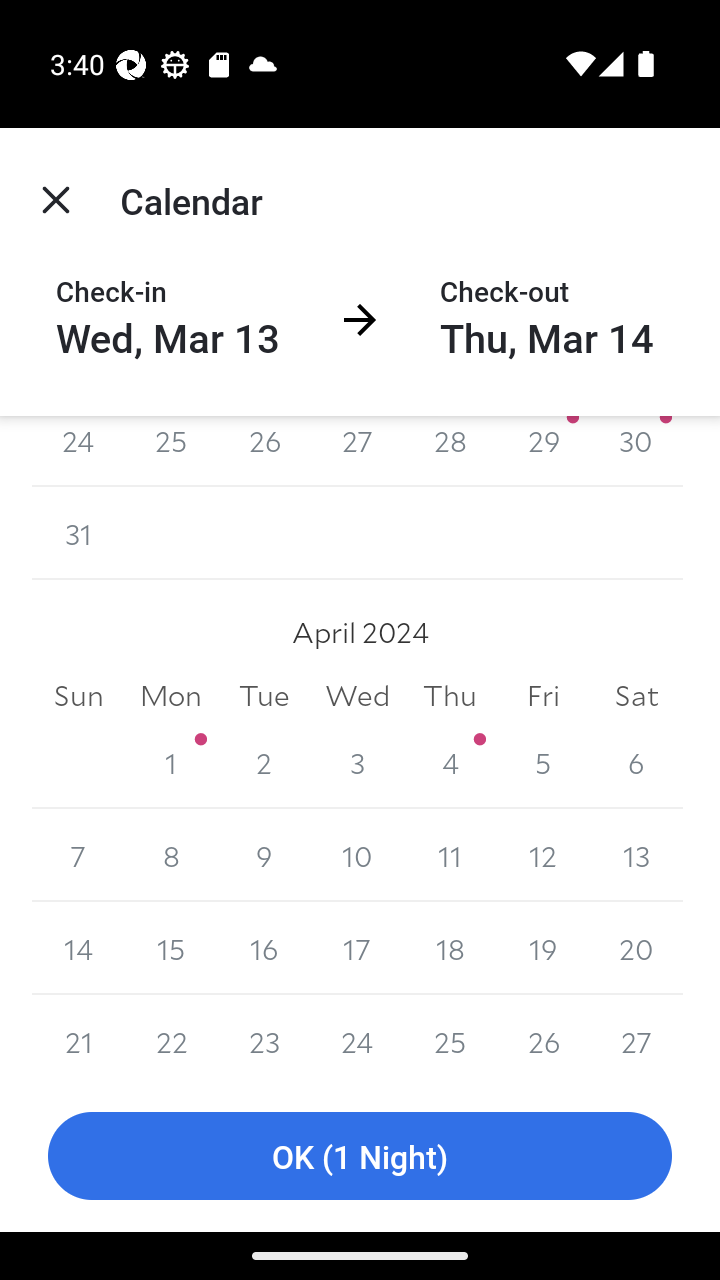  I want to click on 27 27 March 2024, so click(357, 451).